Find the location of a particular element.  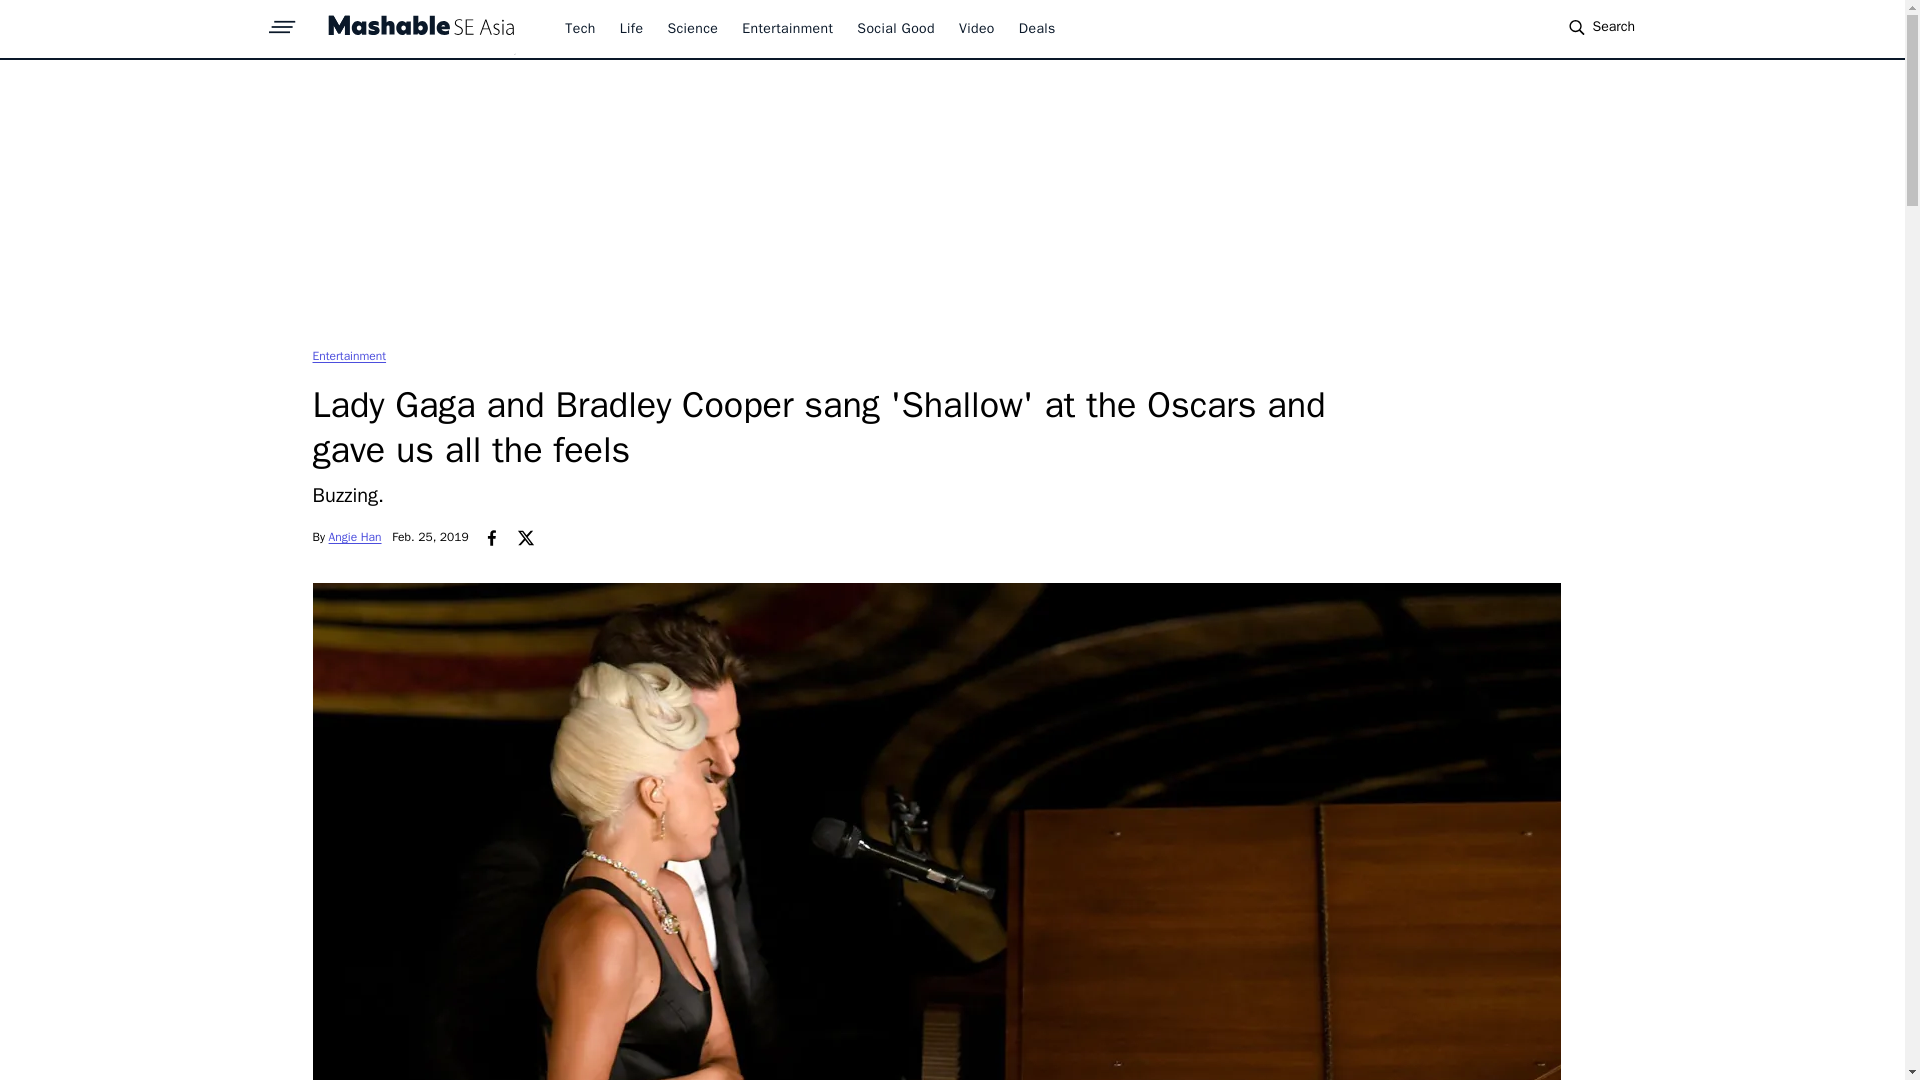

sprite-hamburger is located at coordinates (282, 21).